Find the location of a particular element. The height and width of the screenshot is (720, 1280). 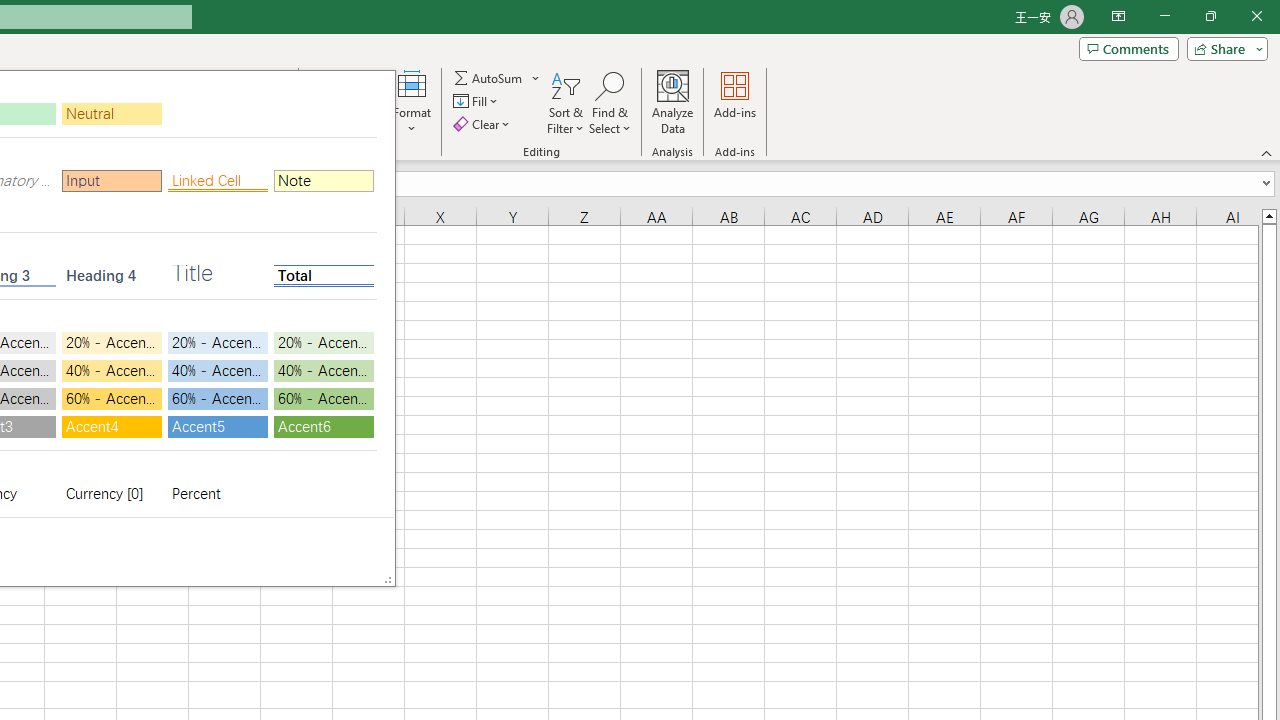

Fill is located at coordinates (478, 102).